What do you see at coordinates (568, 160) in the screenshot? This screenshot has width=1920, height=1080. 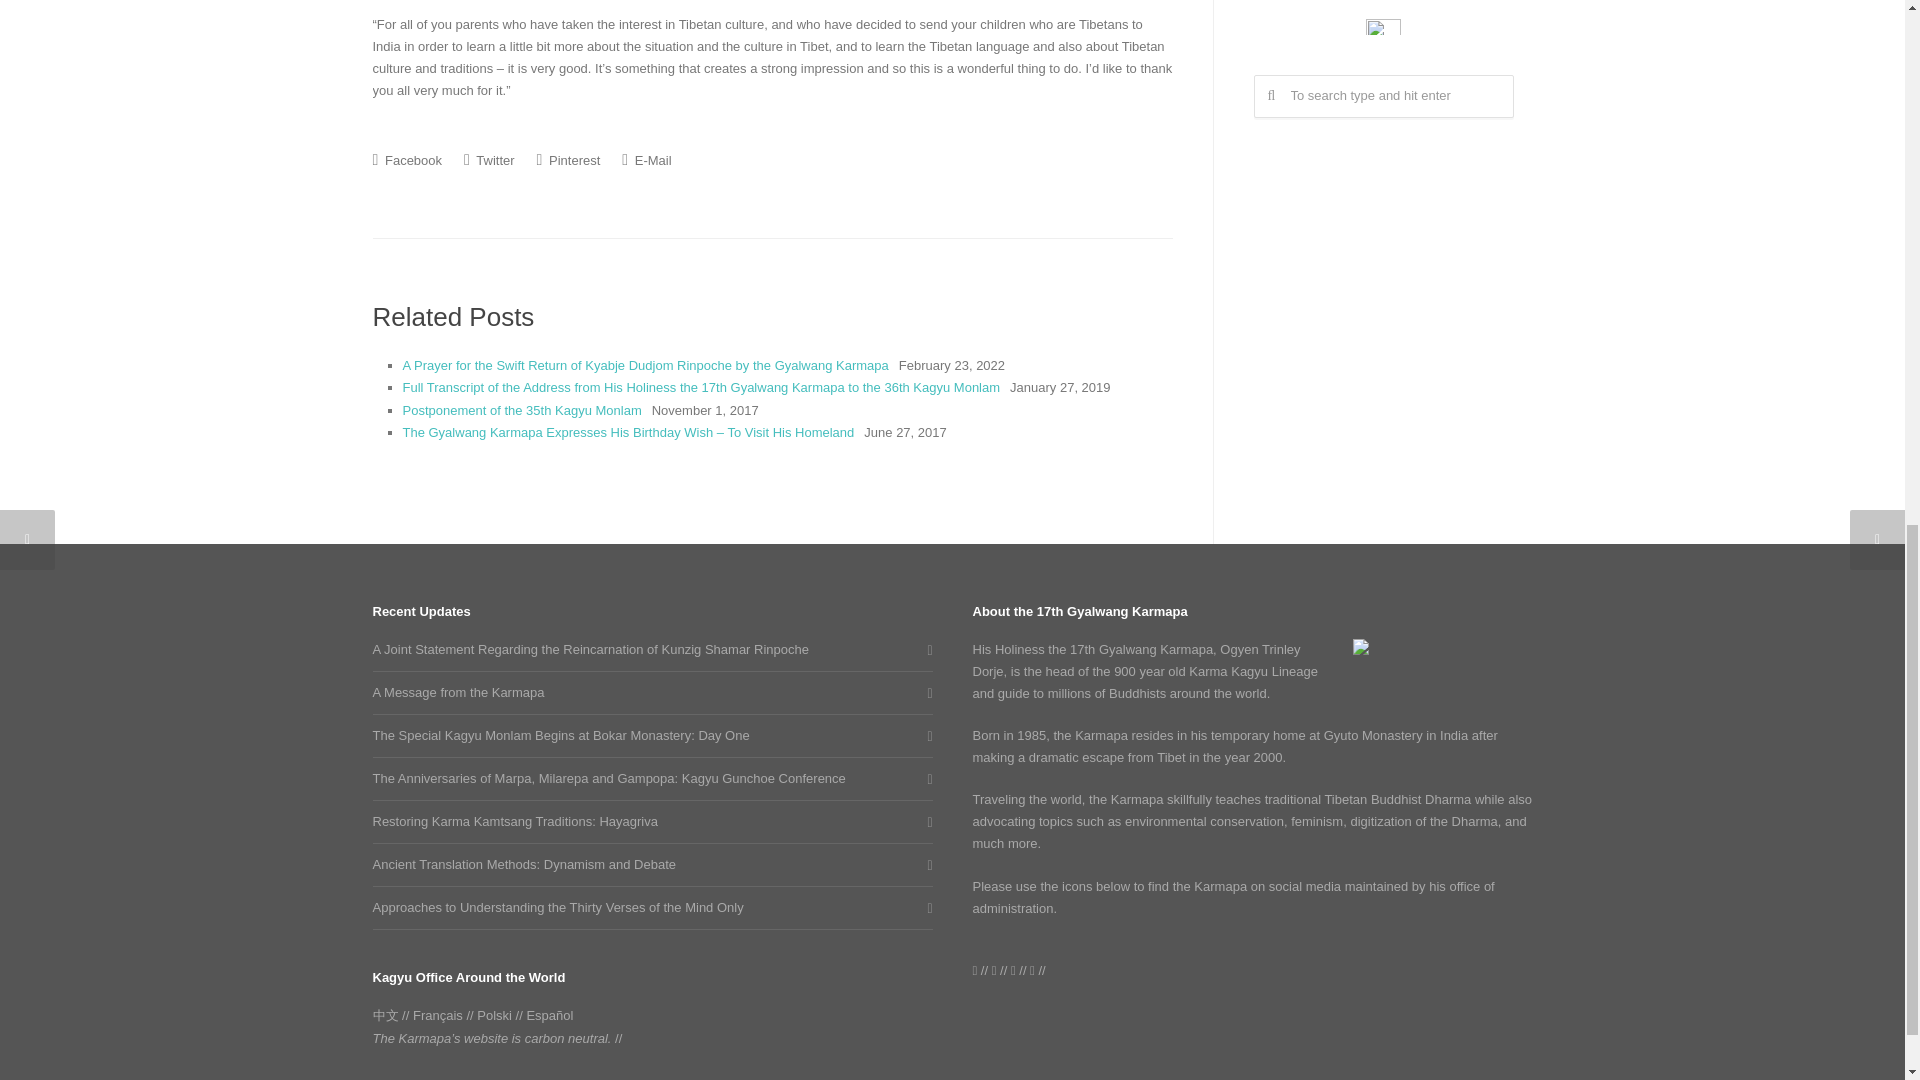 I see `Share via Pinterest` at bounding box center [568, 160].